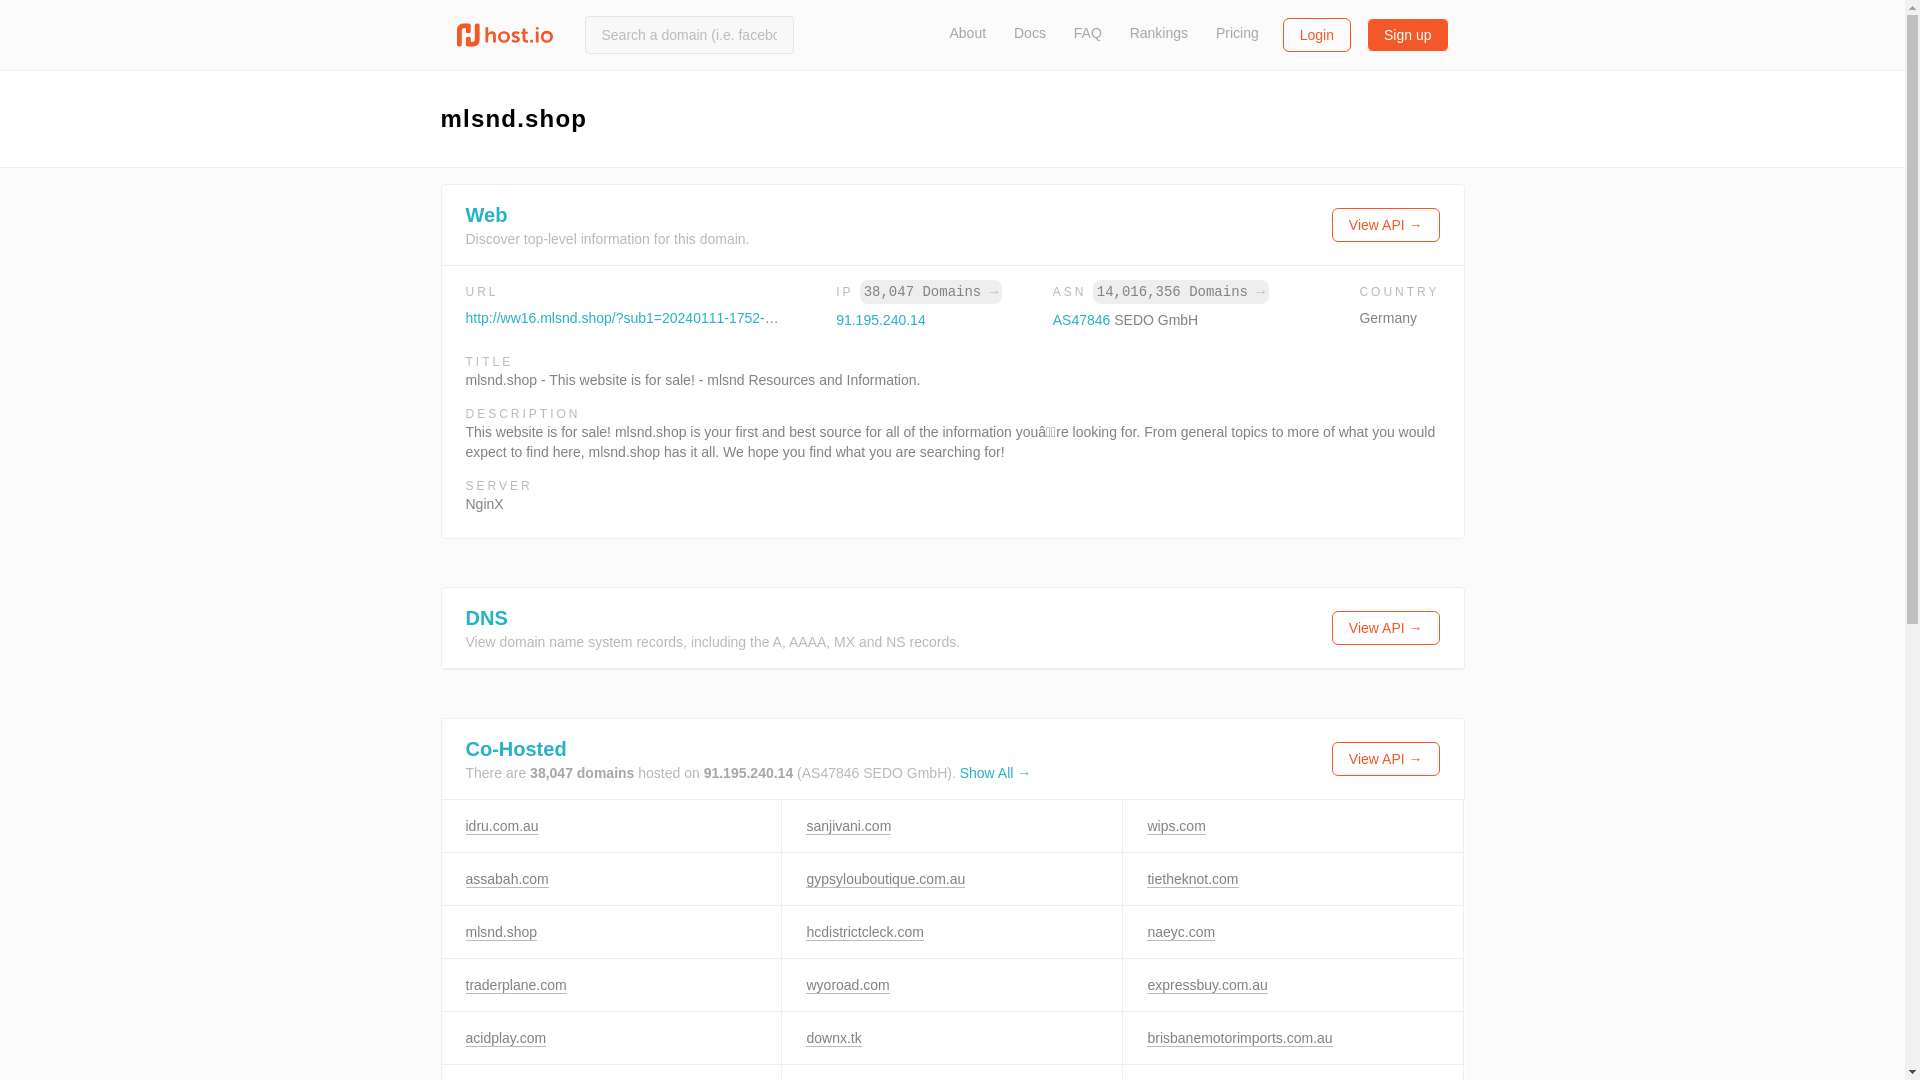 The image size is (1920, 1080). What do you see at coordinates (502, 932) in the screenshot?
I see `mlsnd.shop` at bounding box center [502, 932].